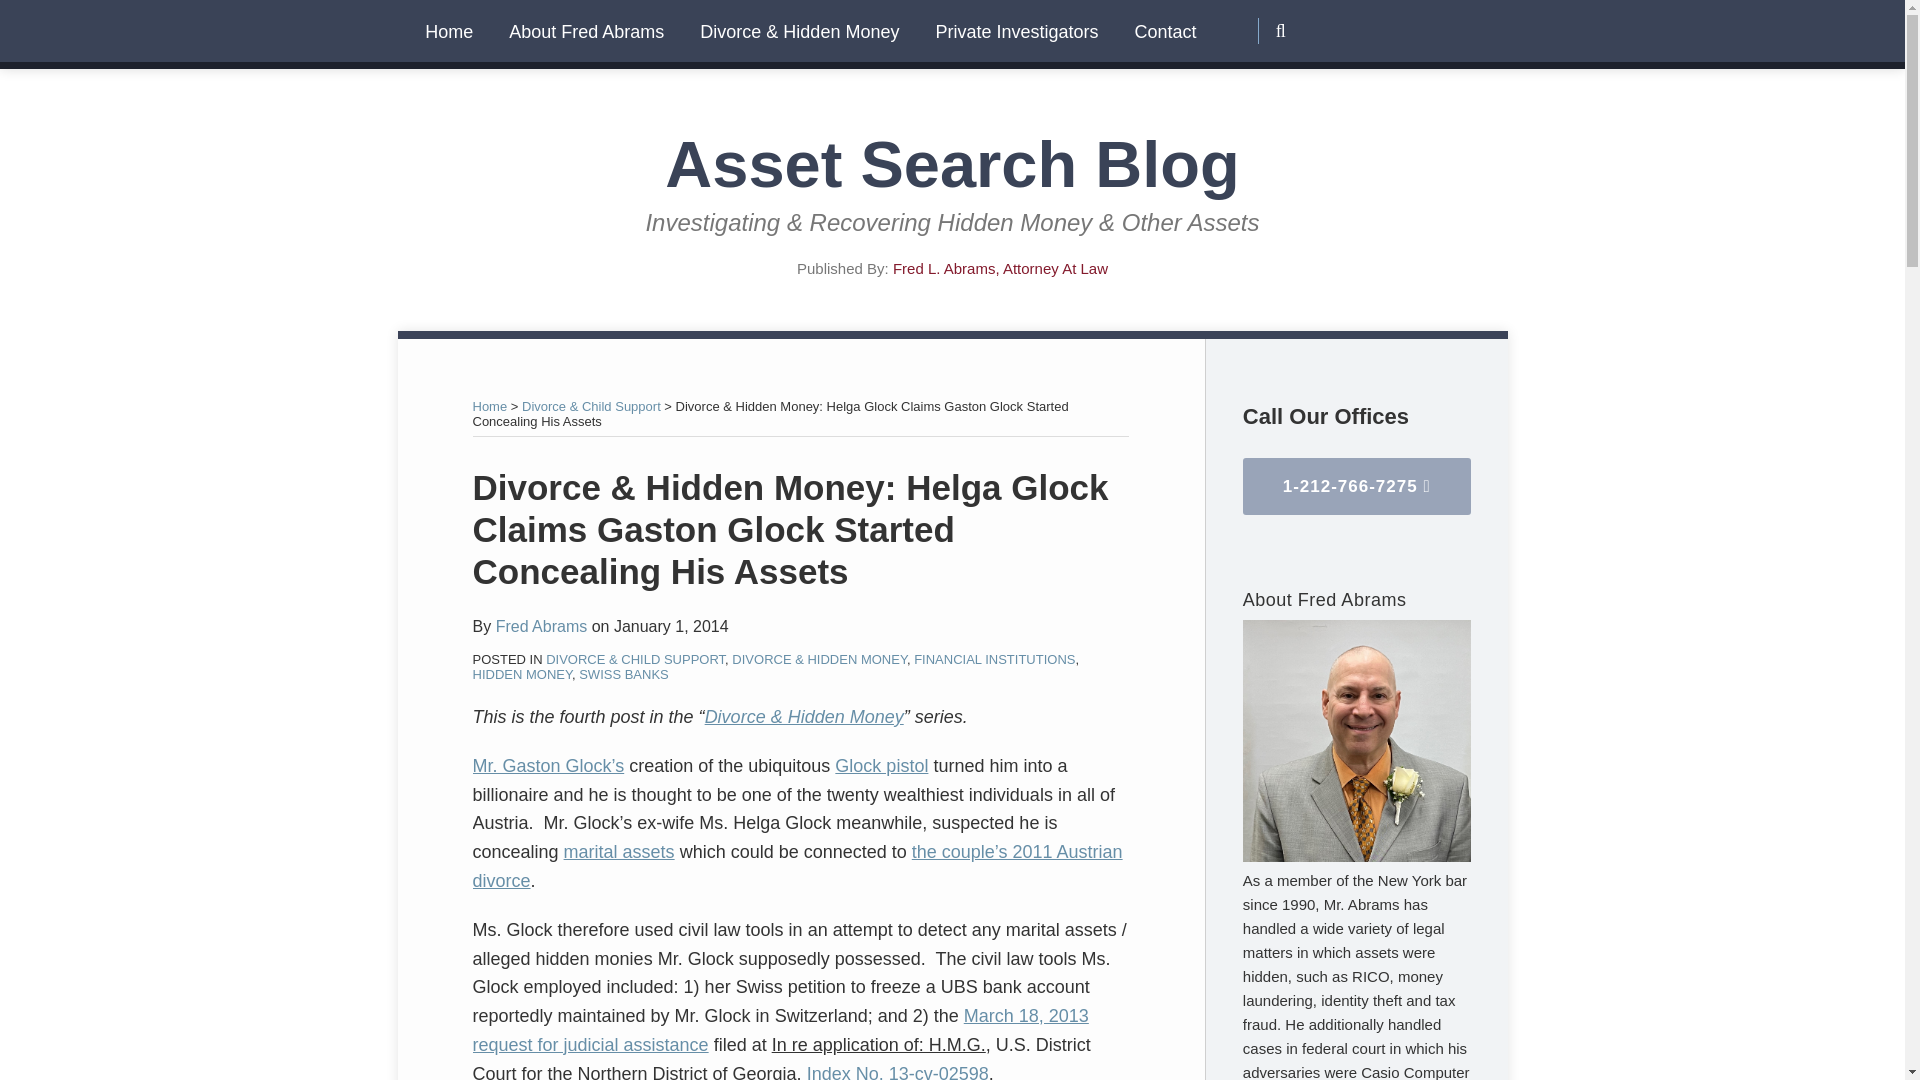 Image resolution: width=1920 pixels, height=1080 pixels. What do you see at coordinates (448, 32) in the screenshot?
I see `Home` at bounding box center [448, 32].